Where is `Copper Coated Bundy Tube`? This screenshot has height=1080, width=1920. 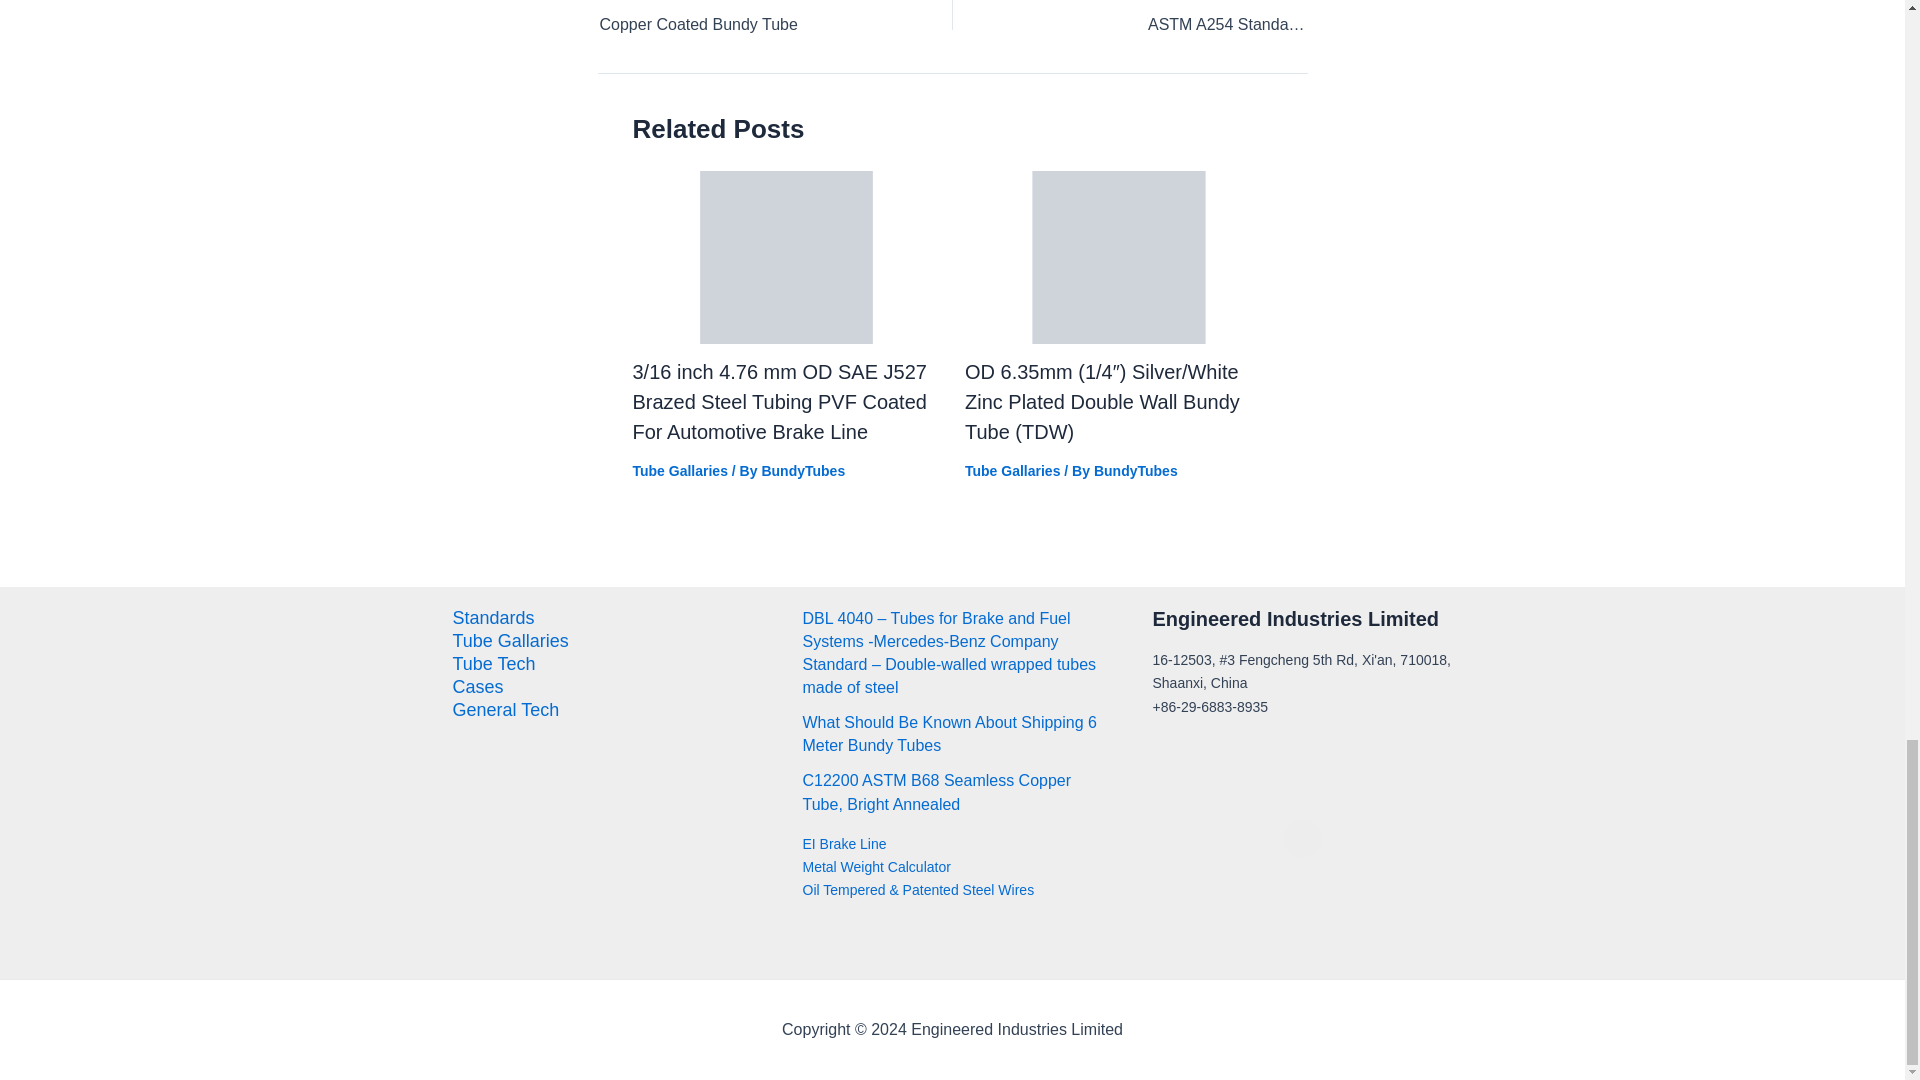 Copper Coated Bundy Tube is located at coordinates (741, 18).